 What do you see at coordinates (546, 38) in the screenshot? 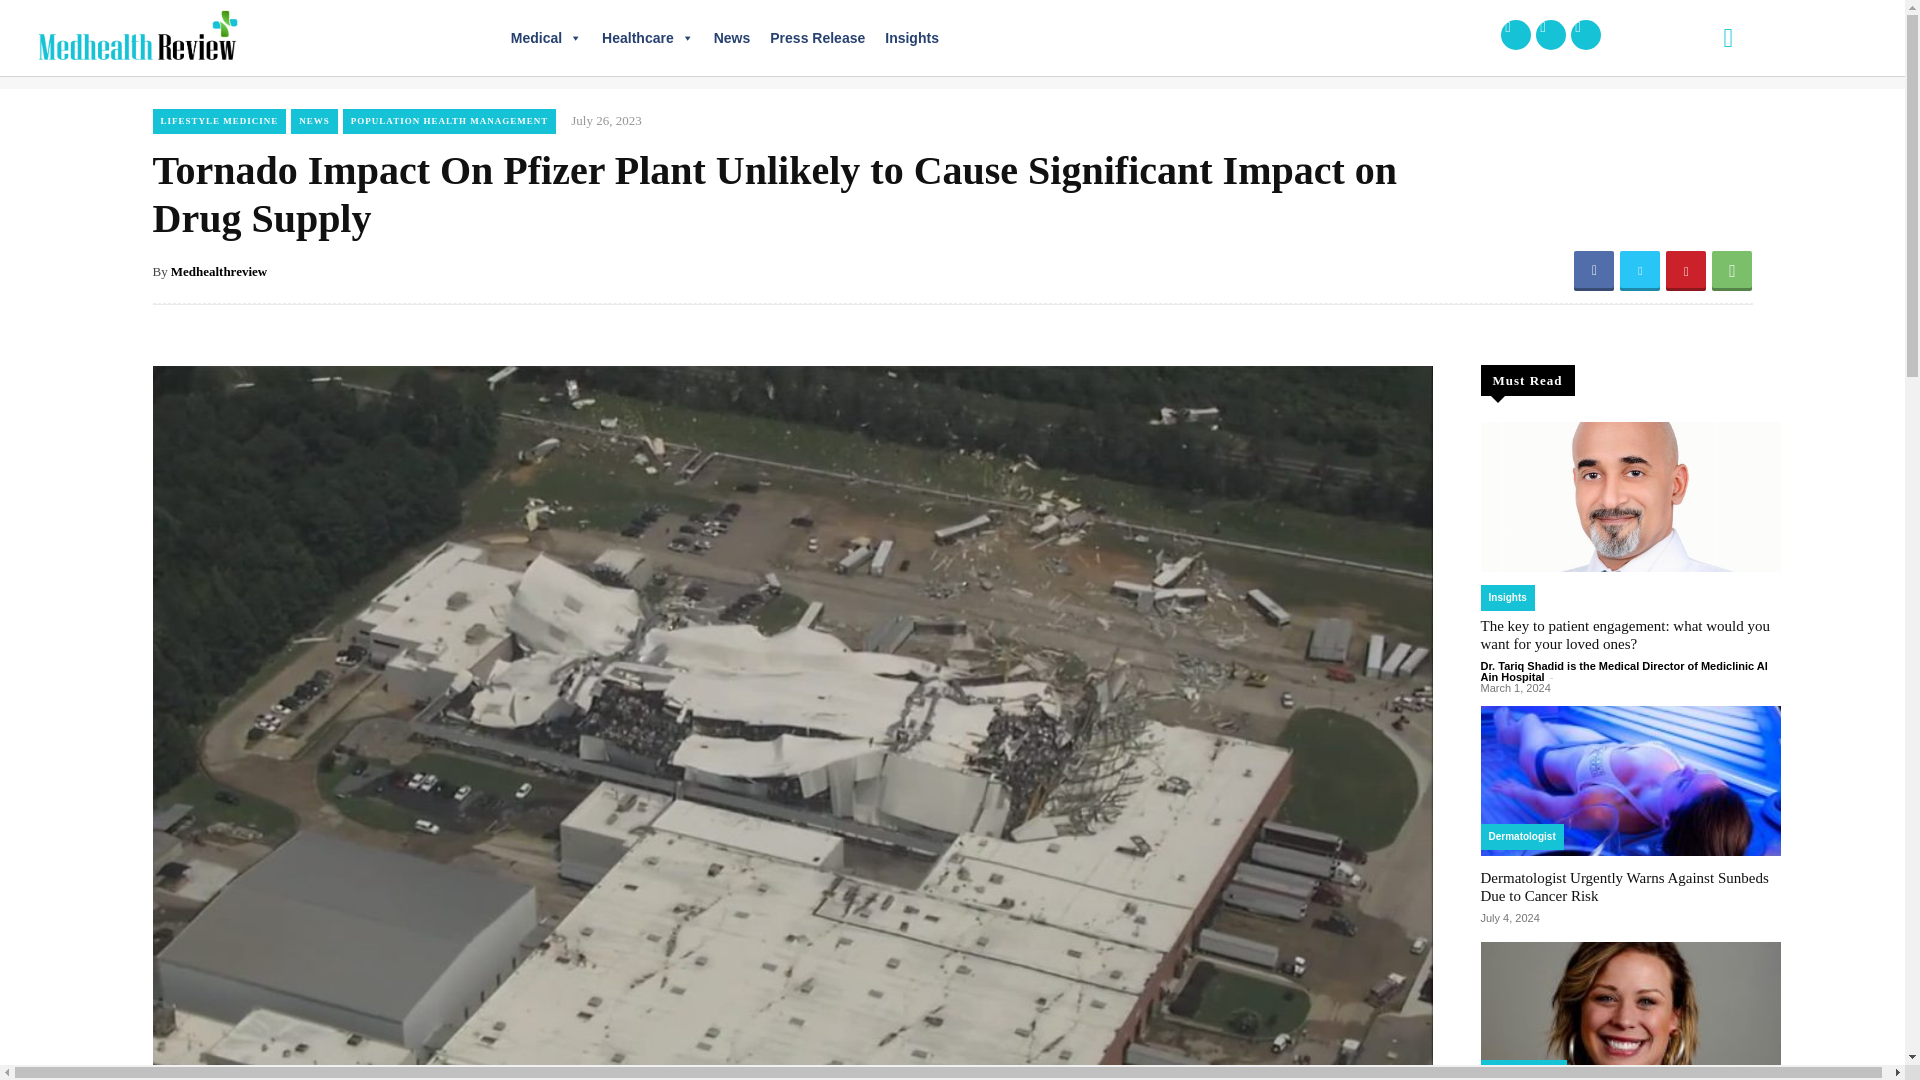
I see `Medical` at bounding box center [546, 38].